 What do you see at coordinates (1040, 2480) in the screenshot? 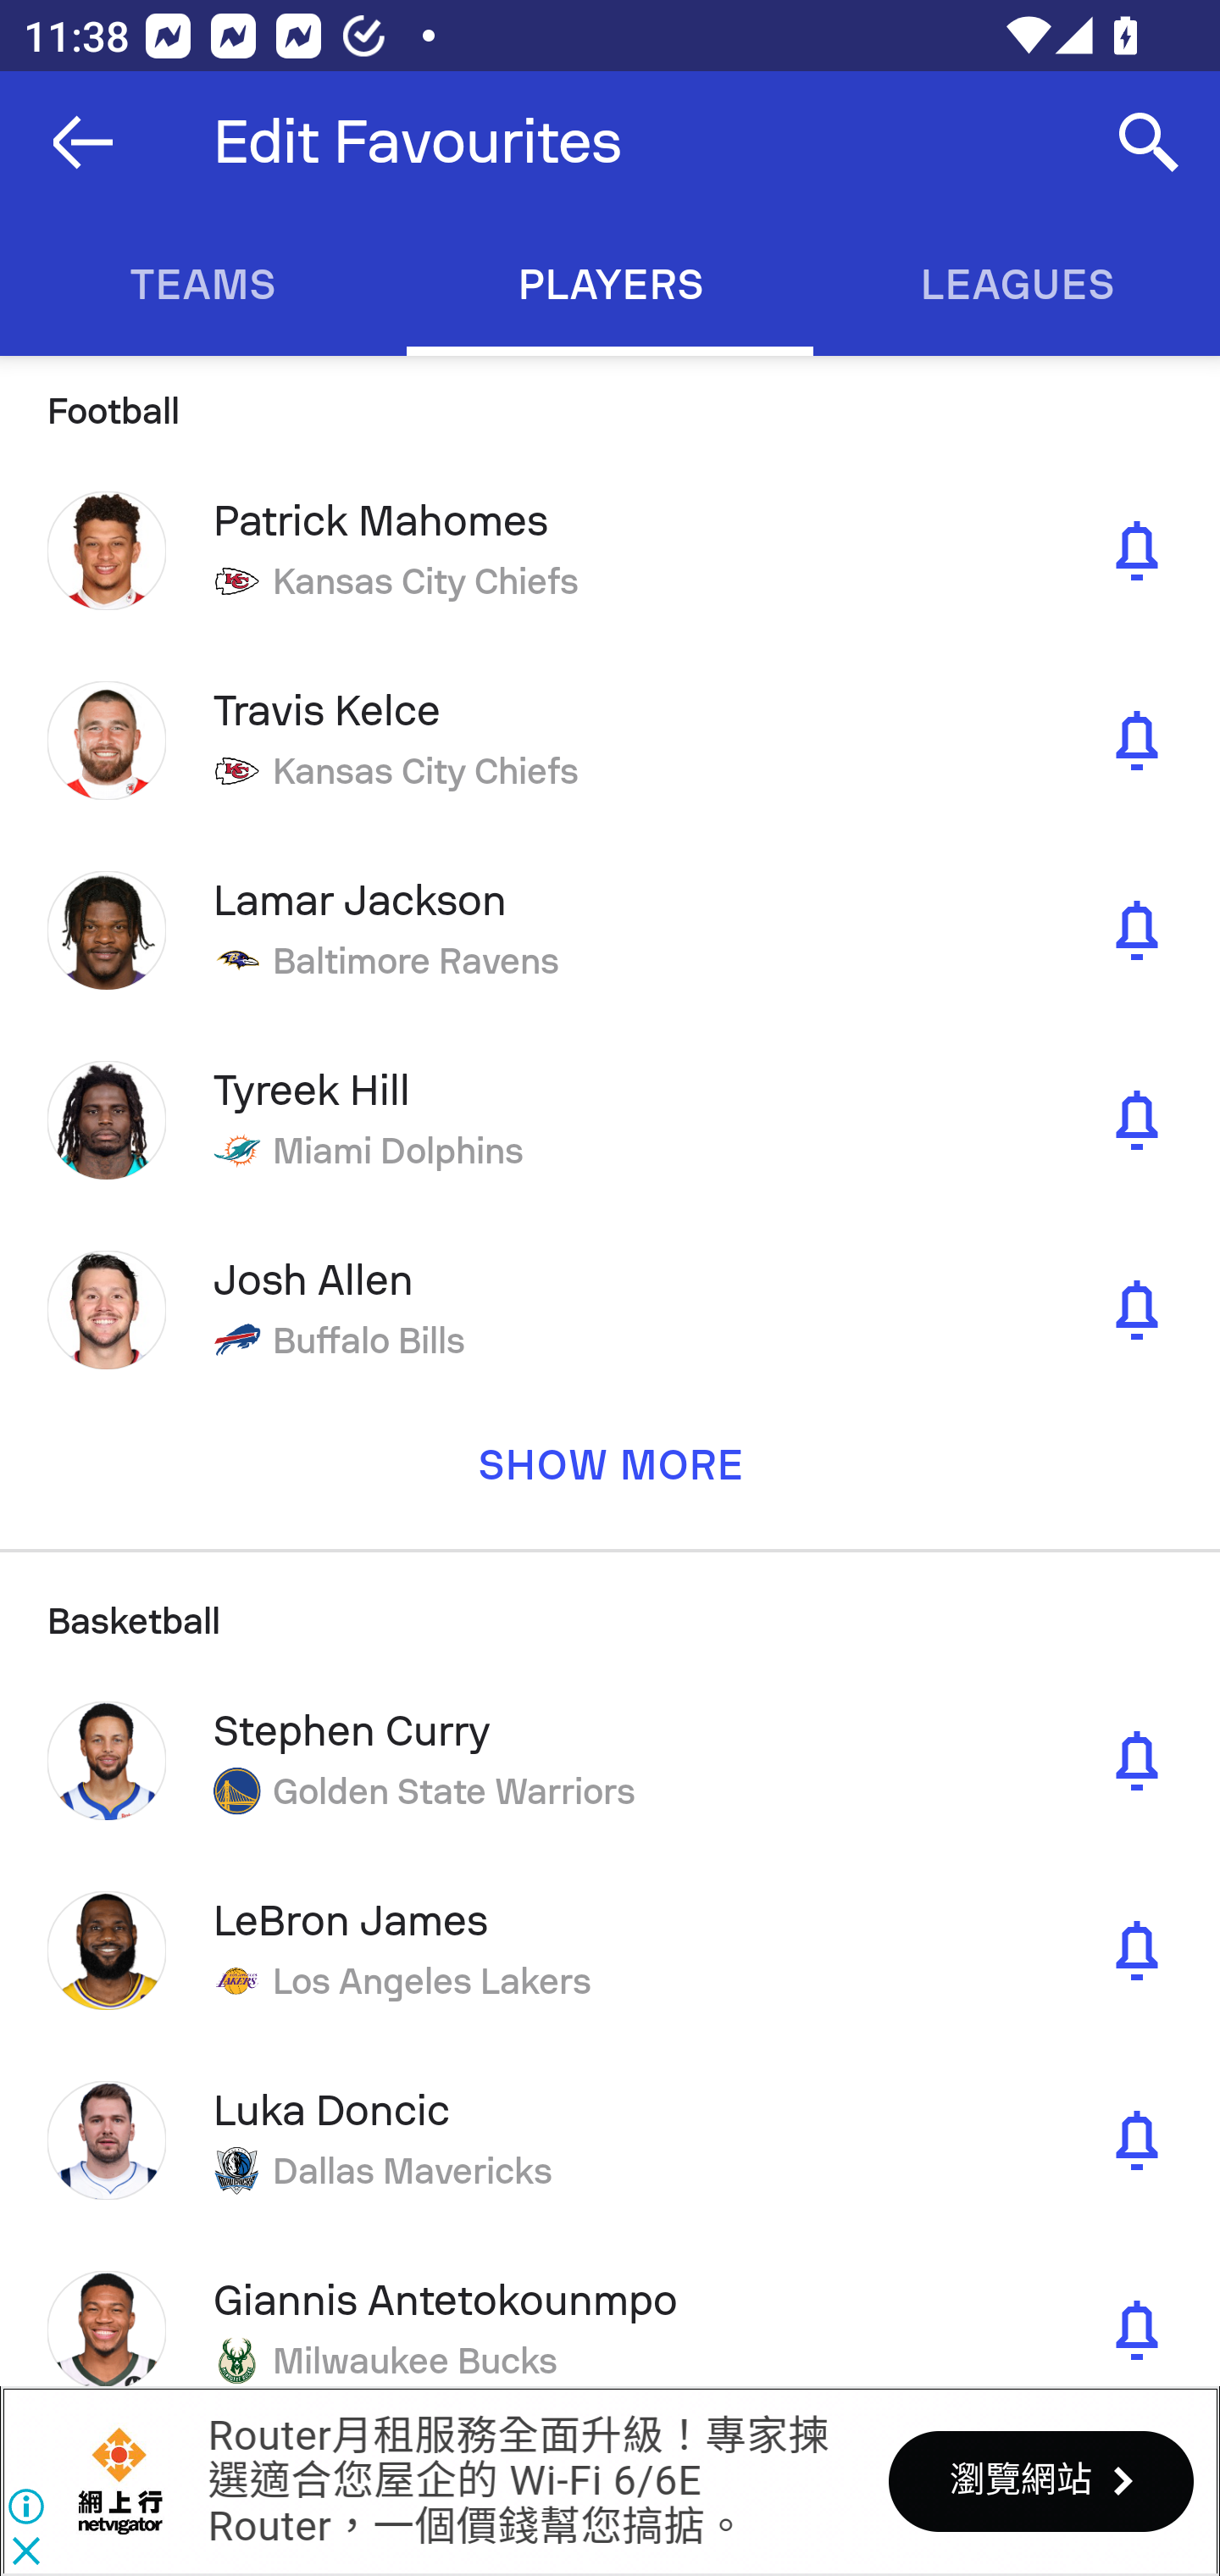
I see `瀏覽網站` at bounding box center [1040, 2480].